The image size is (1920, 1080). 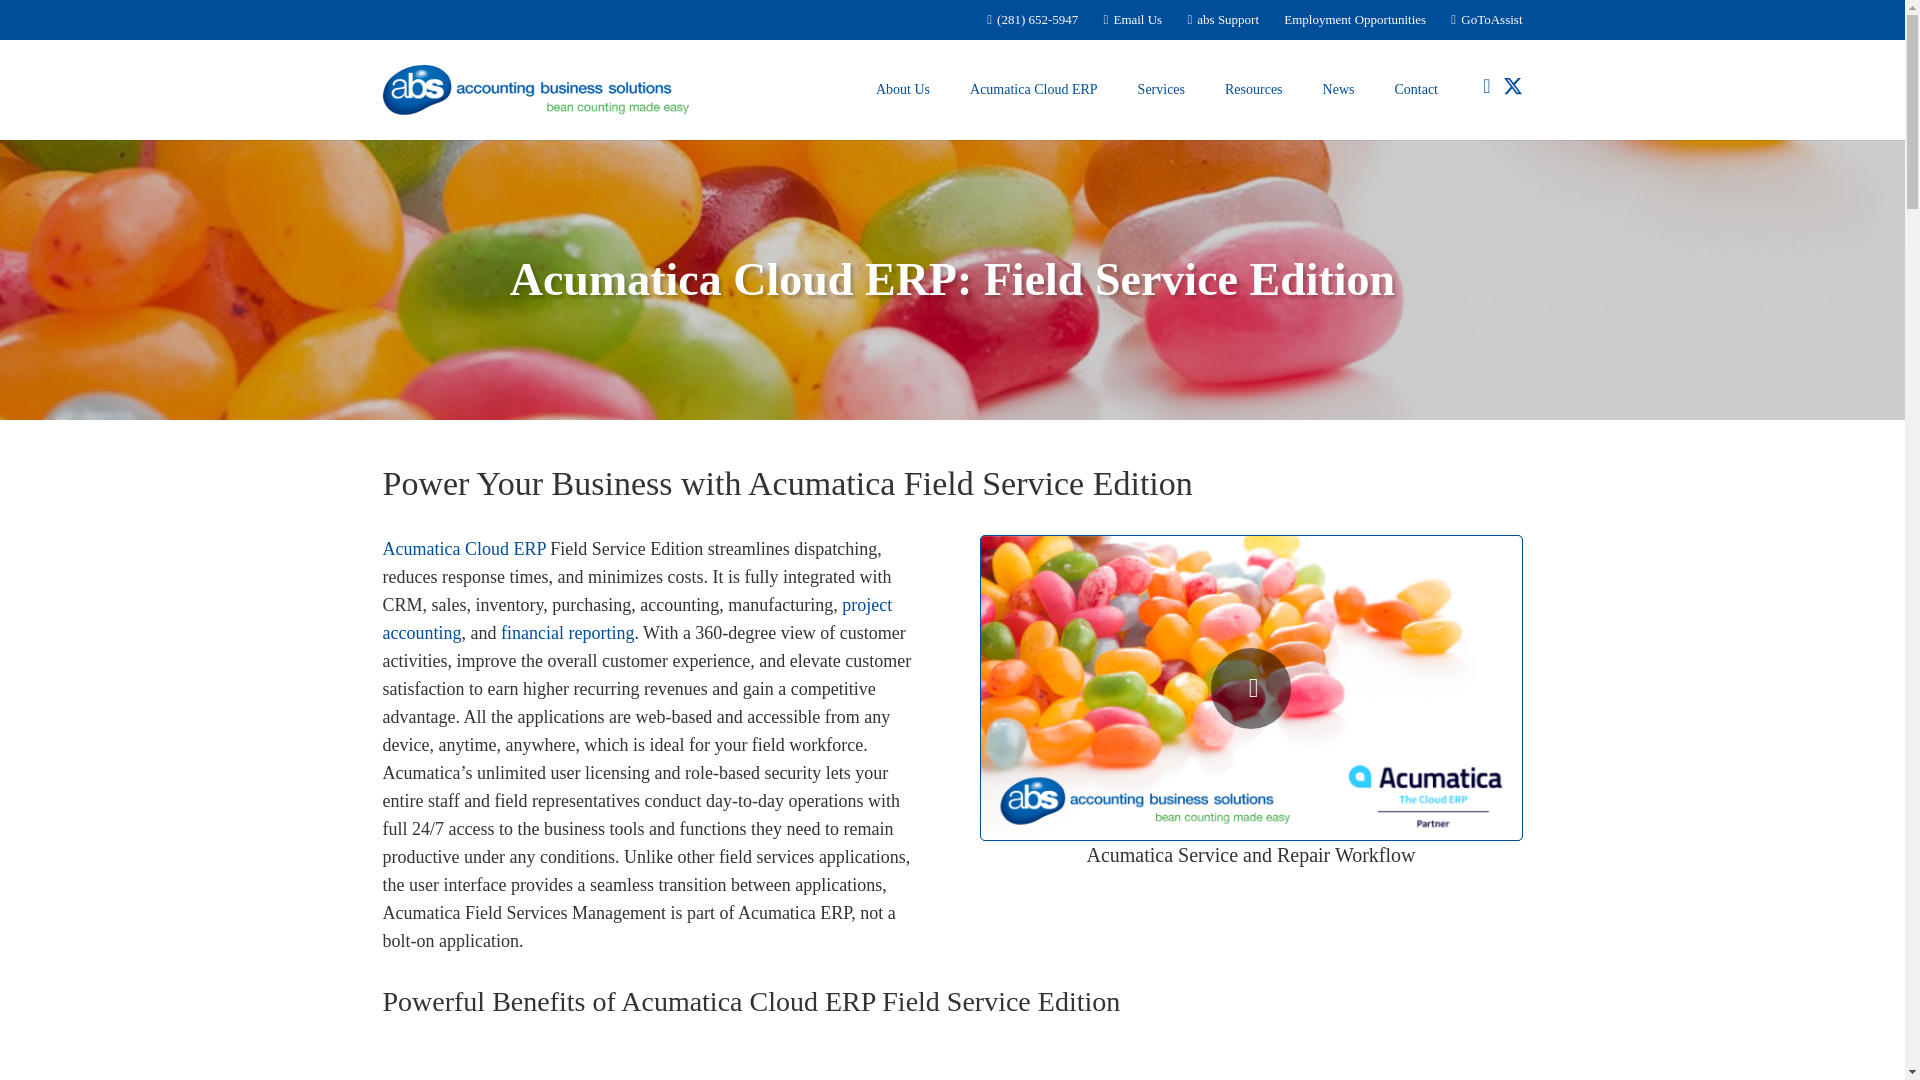 I want to click on About Us, so click(x=903, y=89).